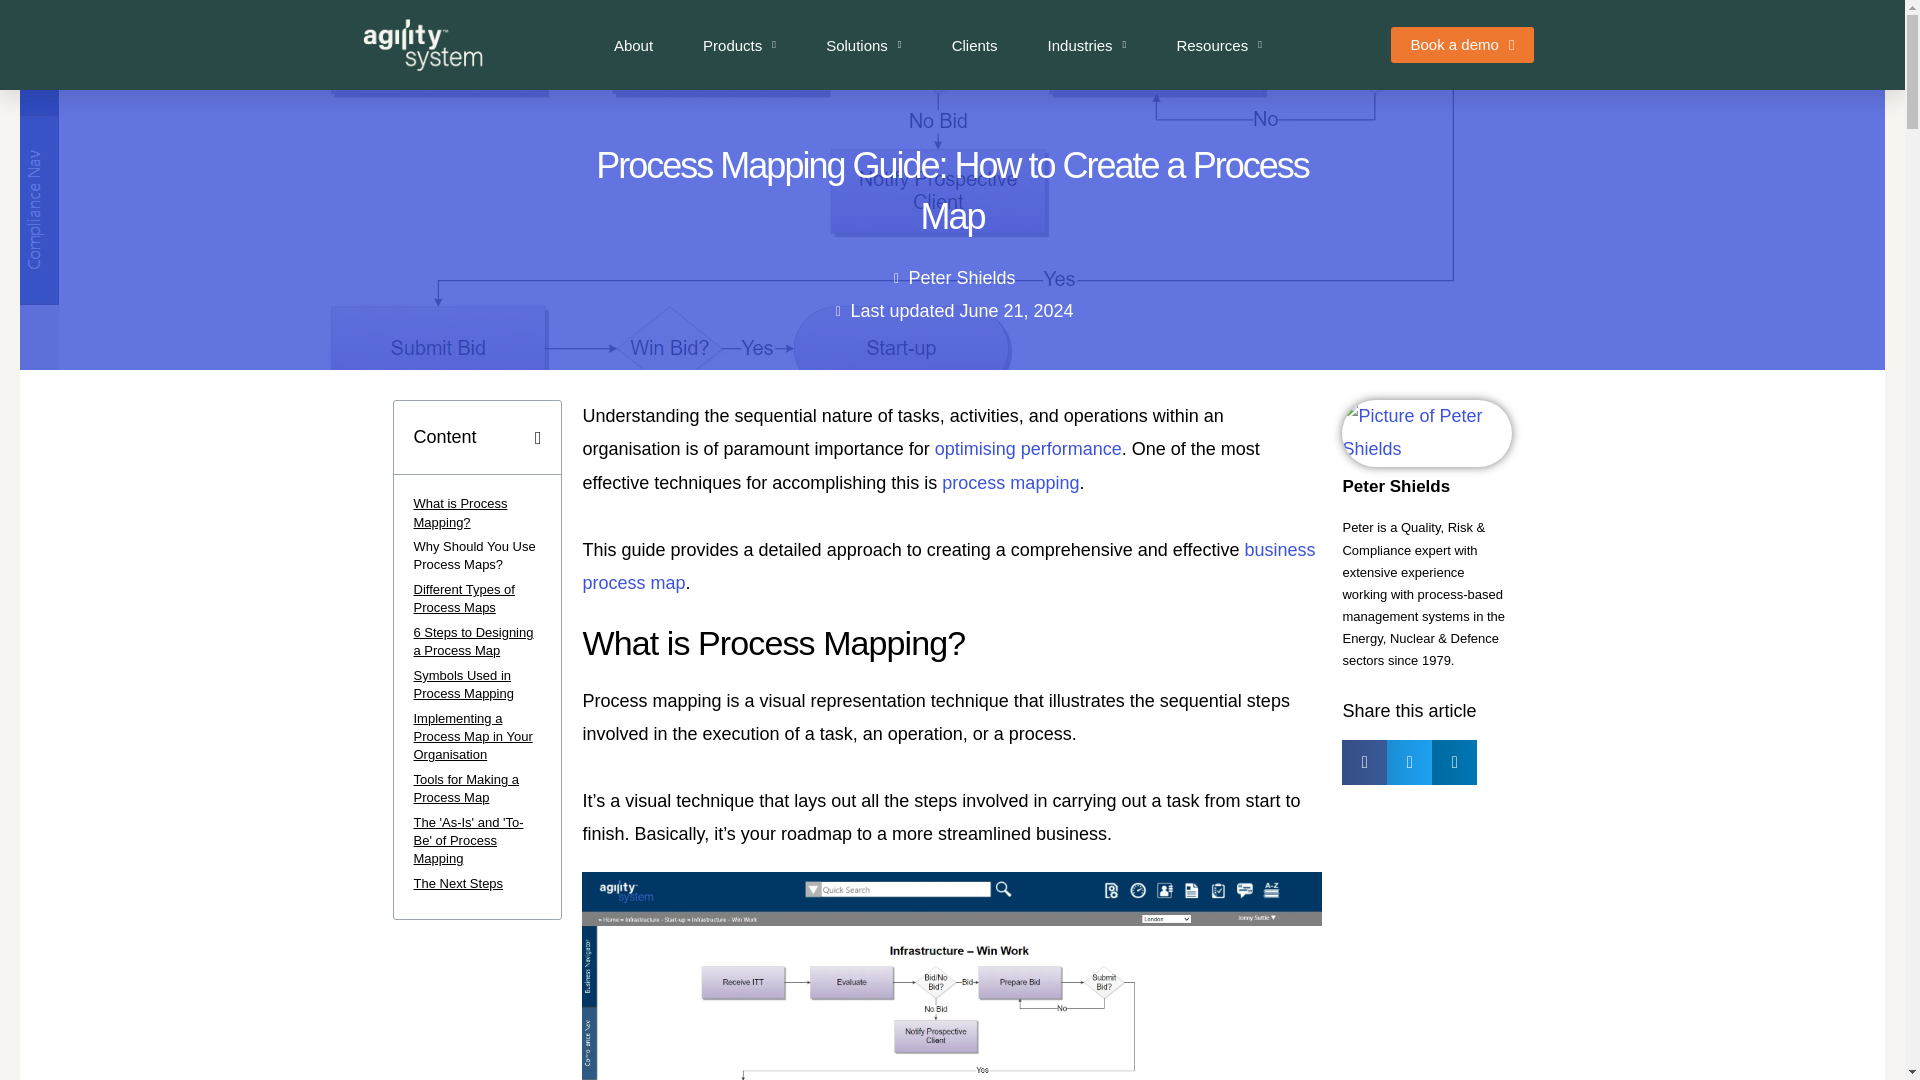 This screenshot has height=1080, width=1920. What do you see at coordinates (1088, 44) in the screenshot?
I see `Industries` at bounding box center [1088, 44].